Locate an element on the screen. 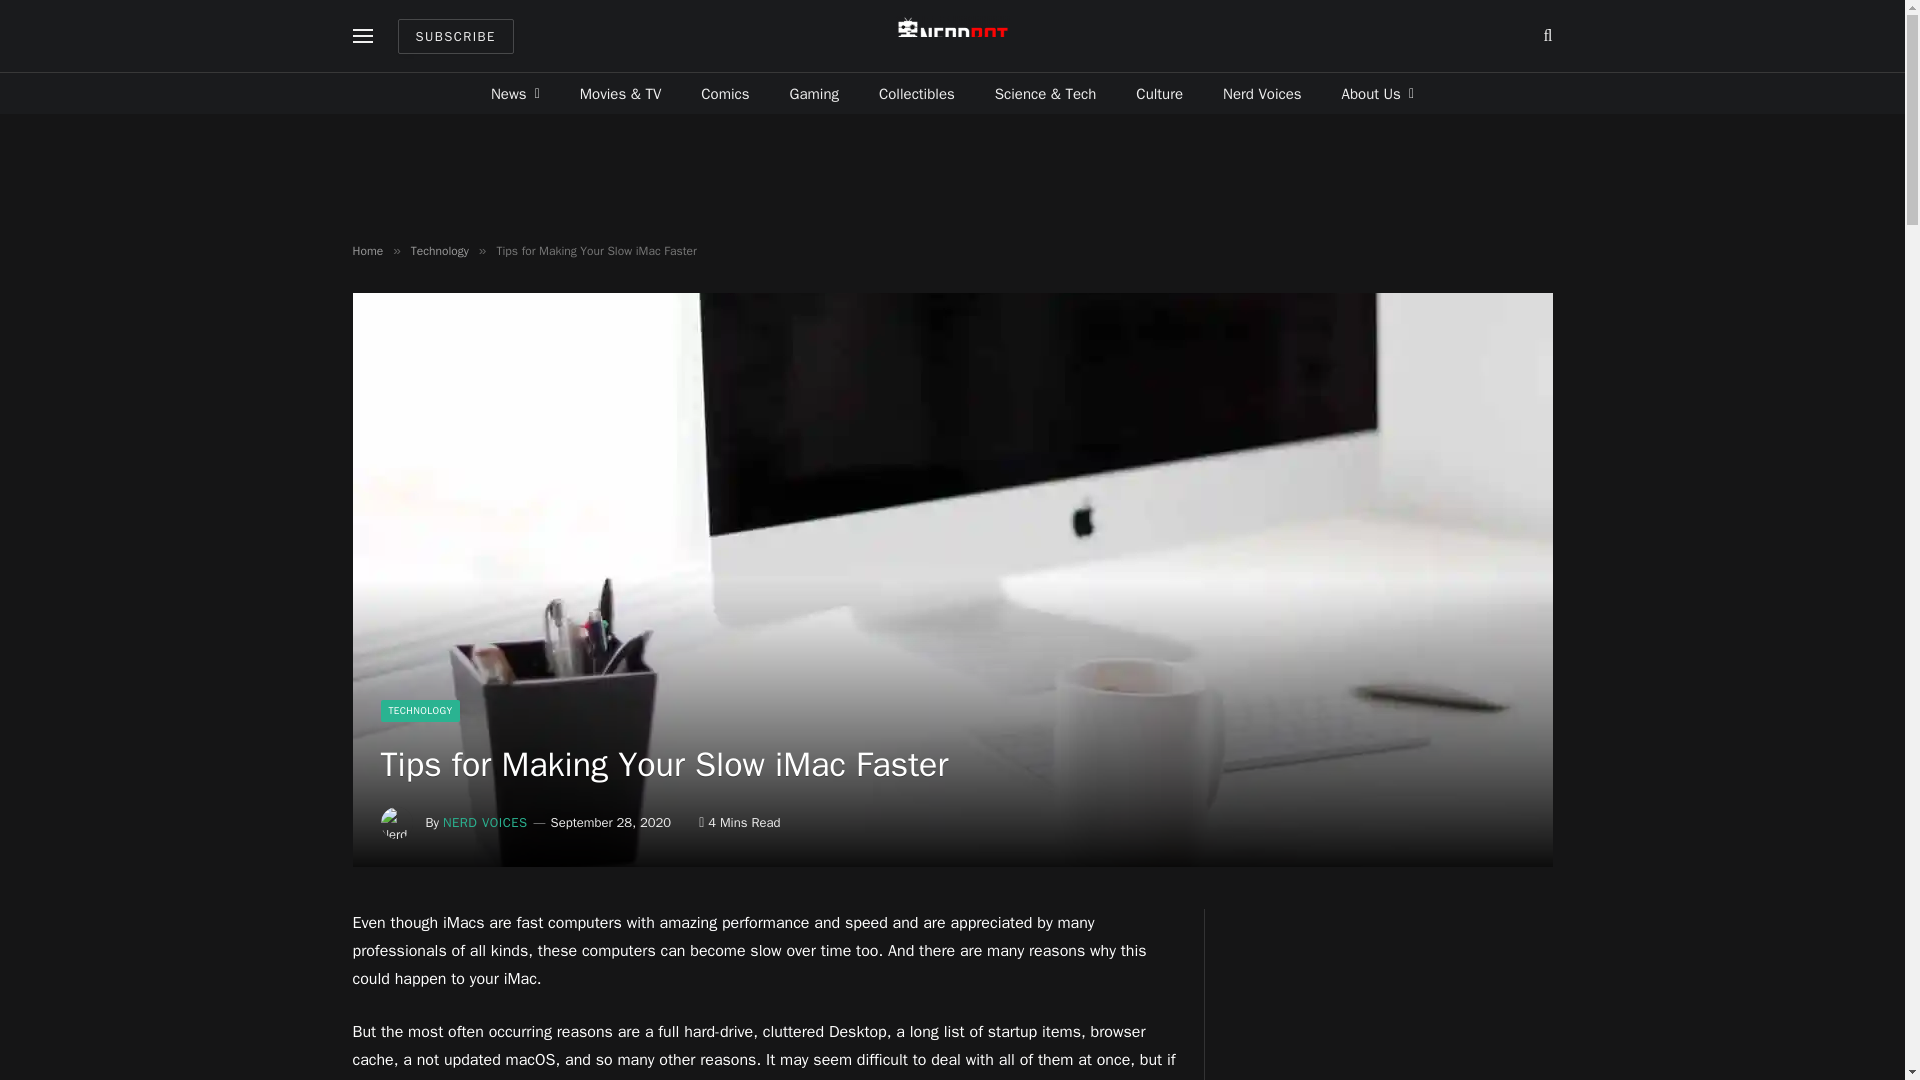  Nerd Voices is located at coordinates (1262, 94).